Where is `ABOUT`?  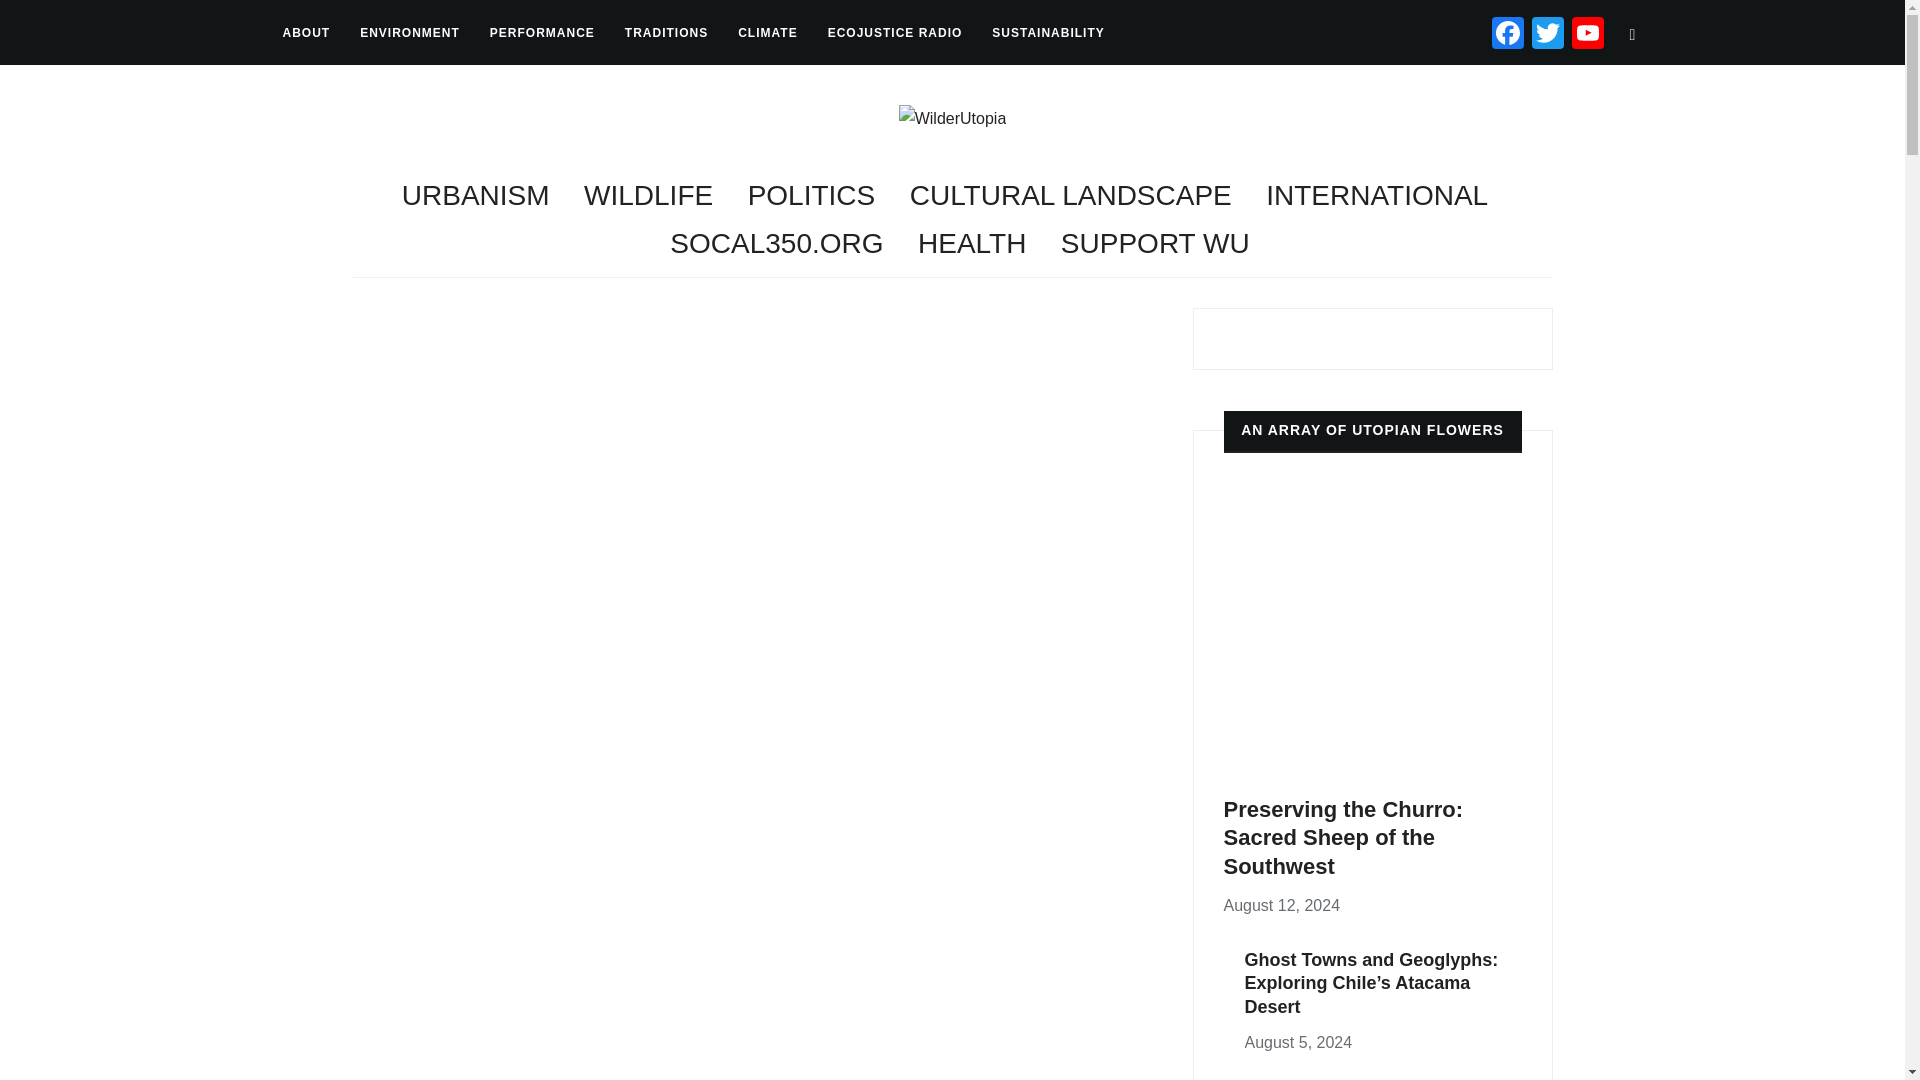 ABOUT is located at coordinates (306, 32).